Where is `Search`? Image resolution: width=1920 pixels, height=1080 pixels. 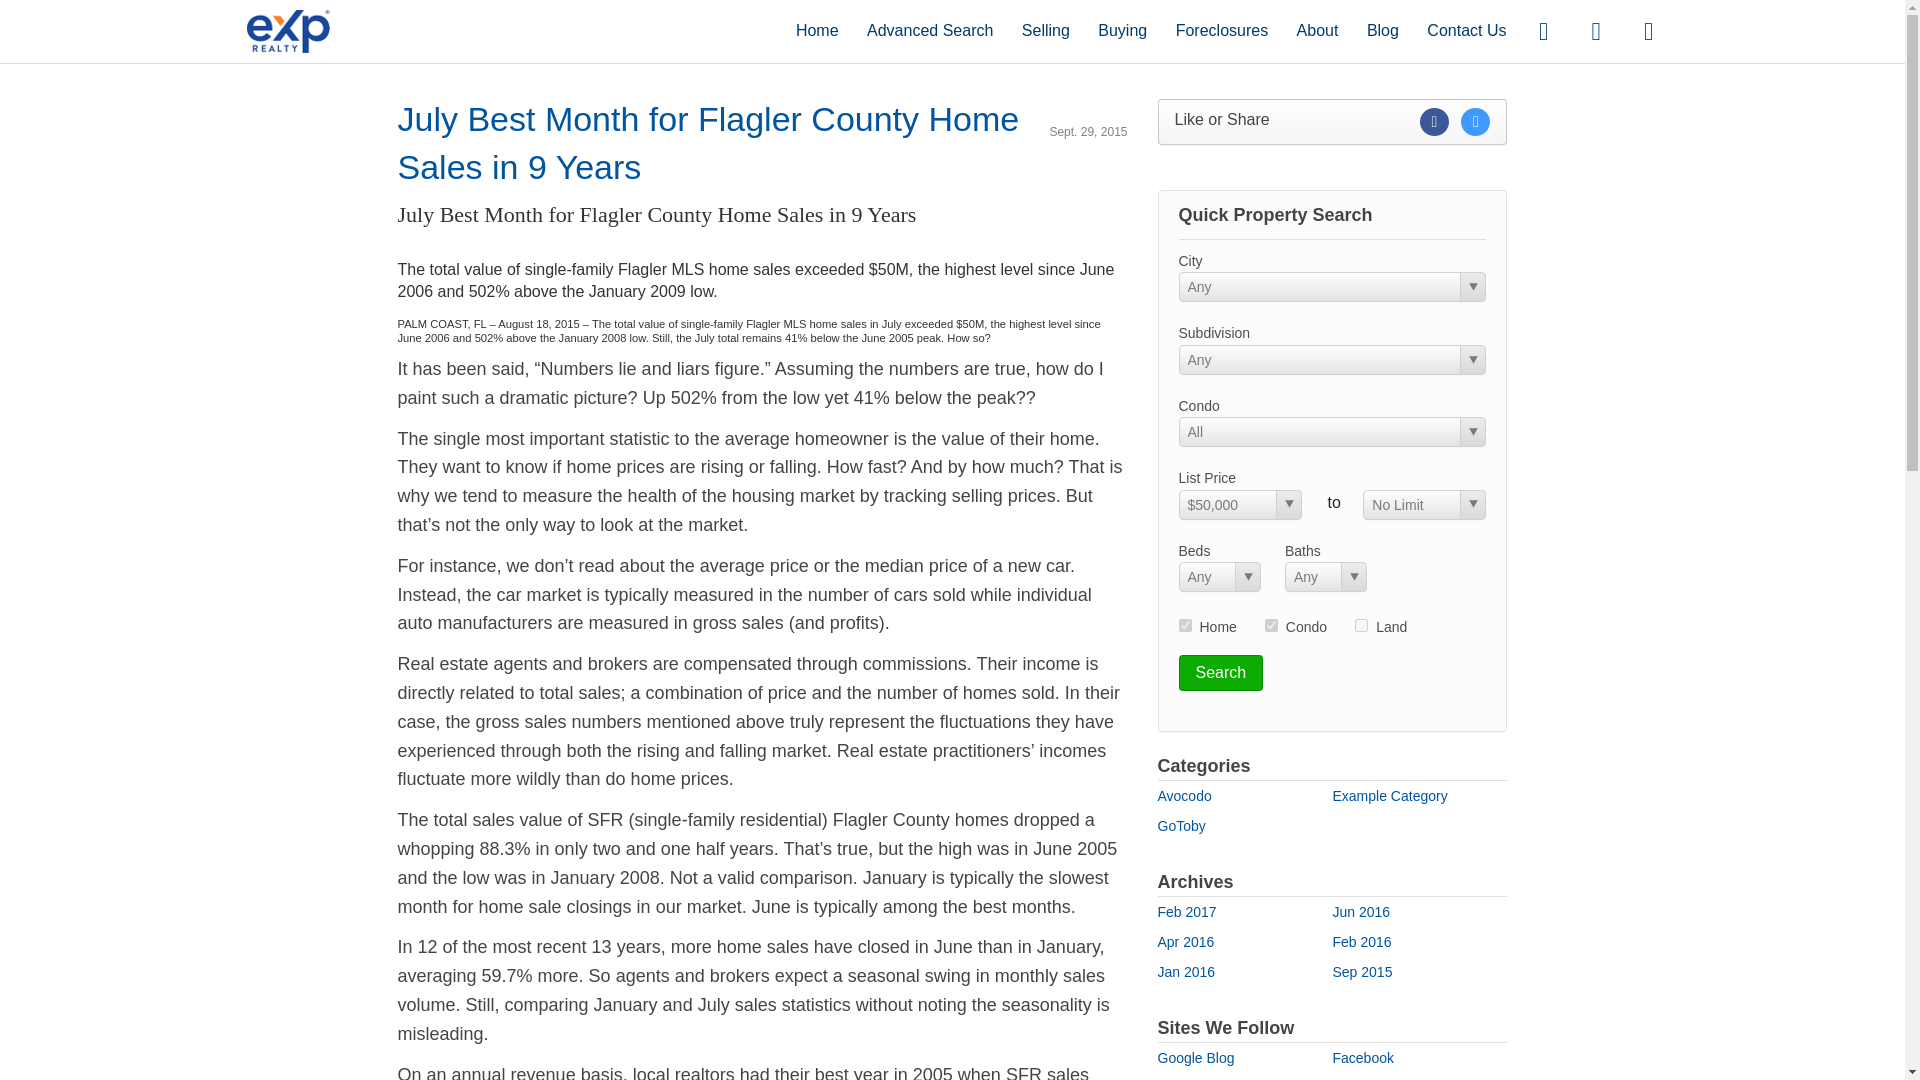 Search is located at coordinates (1220, 672).